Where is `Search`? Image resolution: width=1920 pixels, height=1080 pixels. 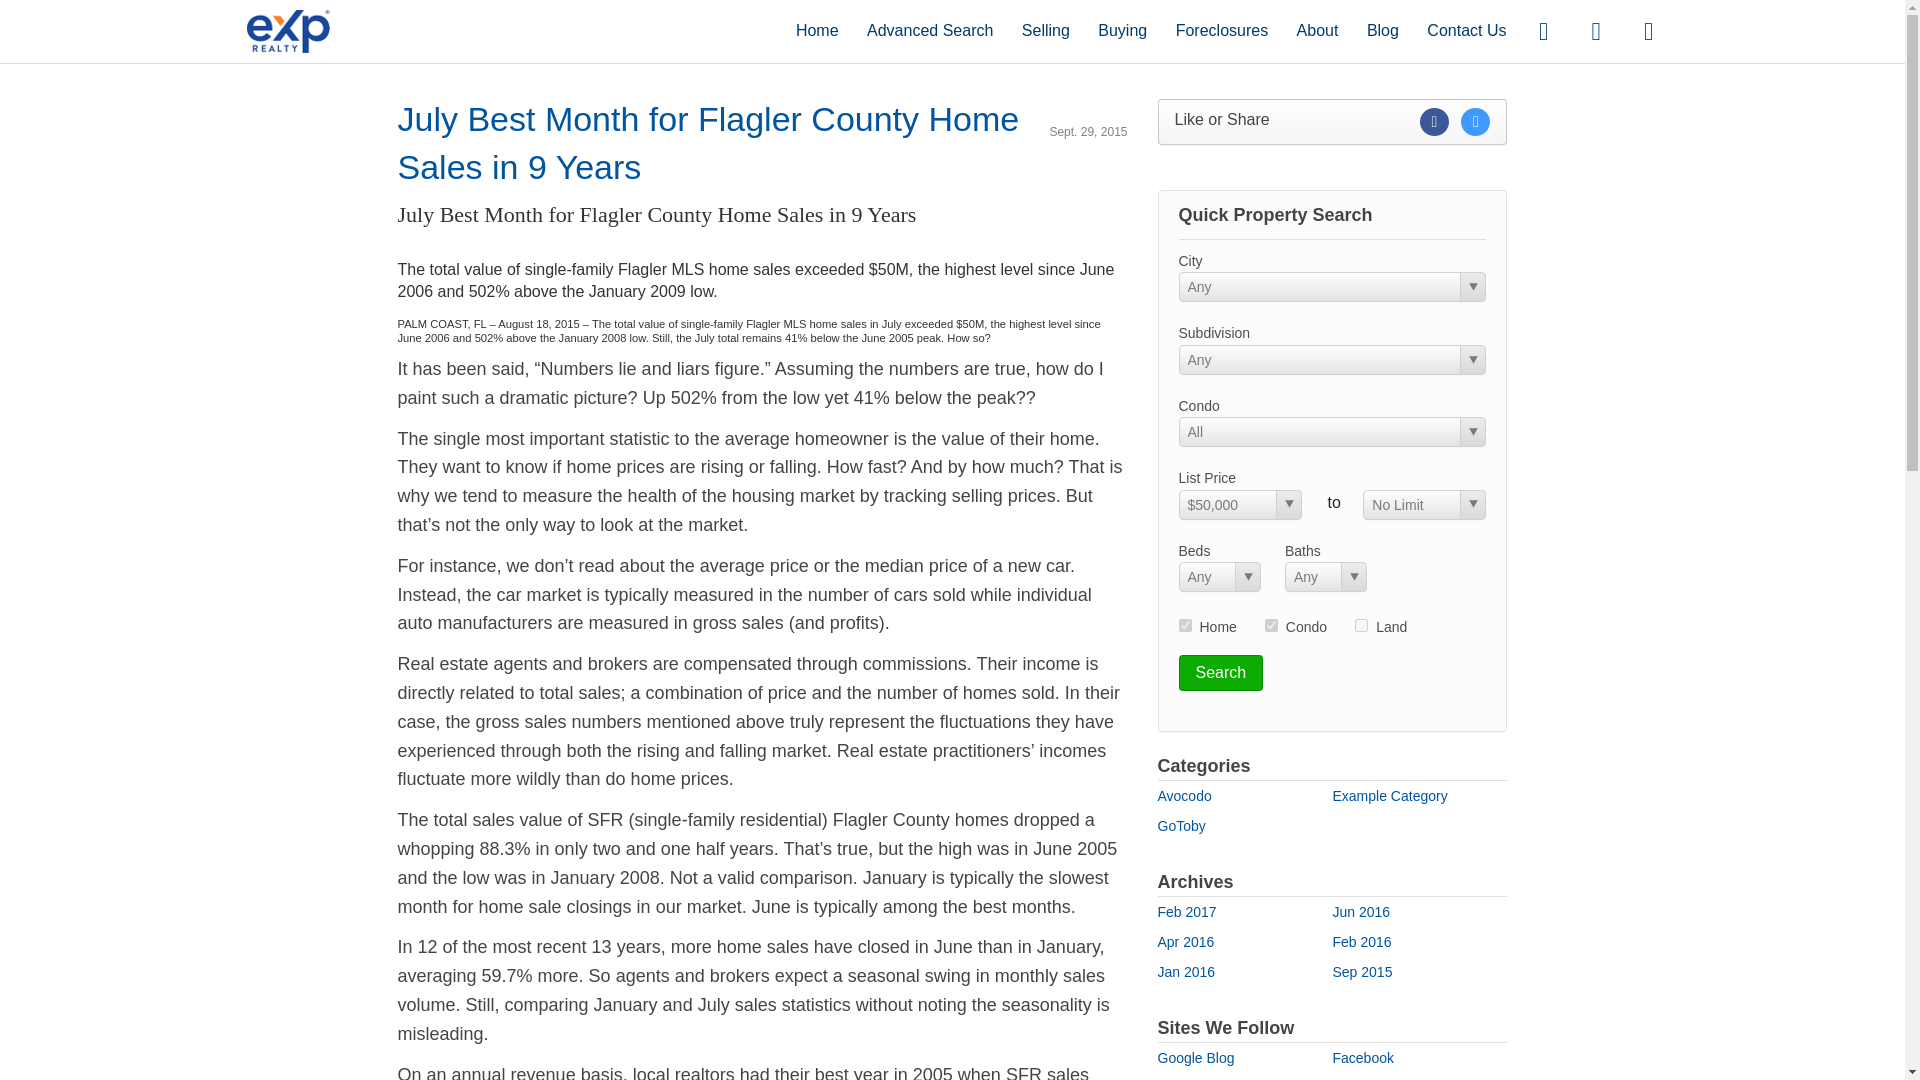 Search is located at coordinates (1220, 672).